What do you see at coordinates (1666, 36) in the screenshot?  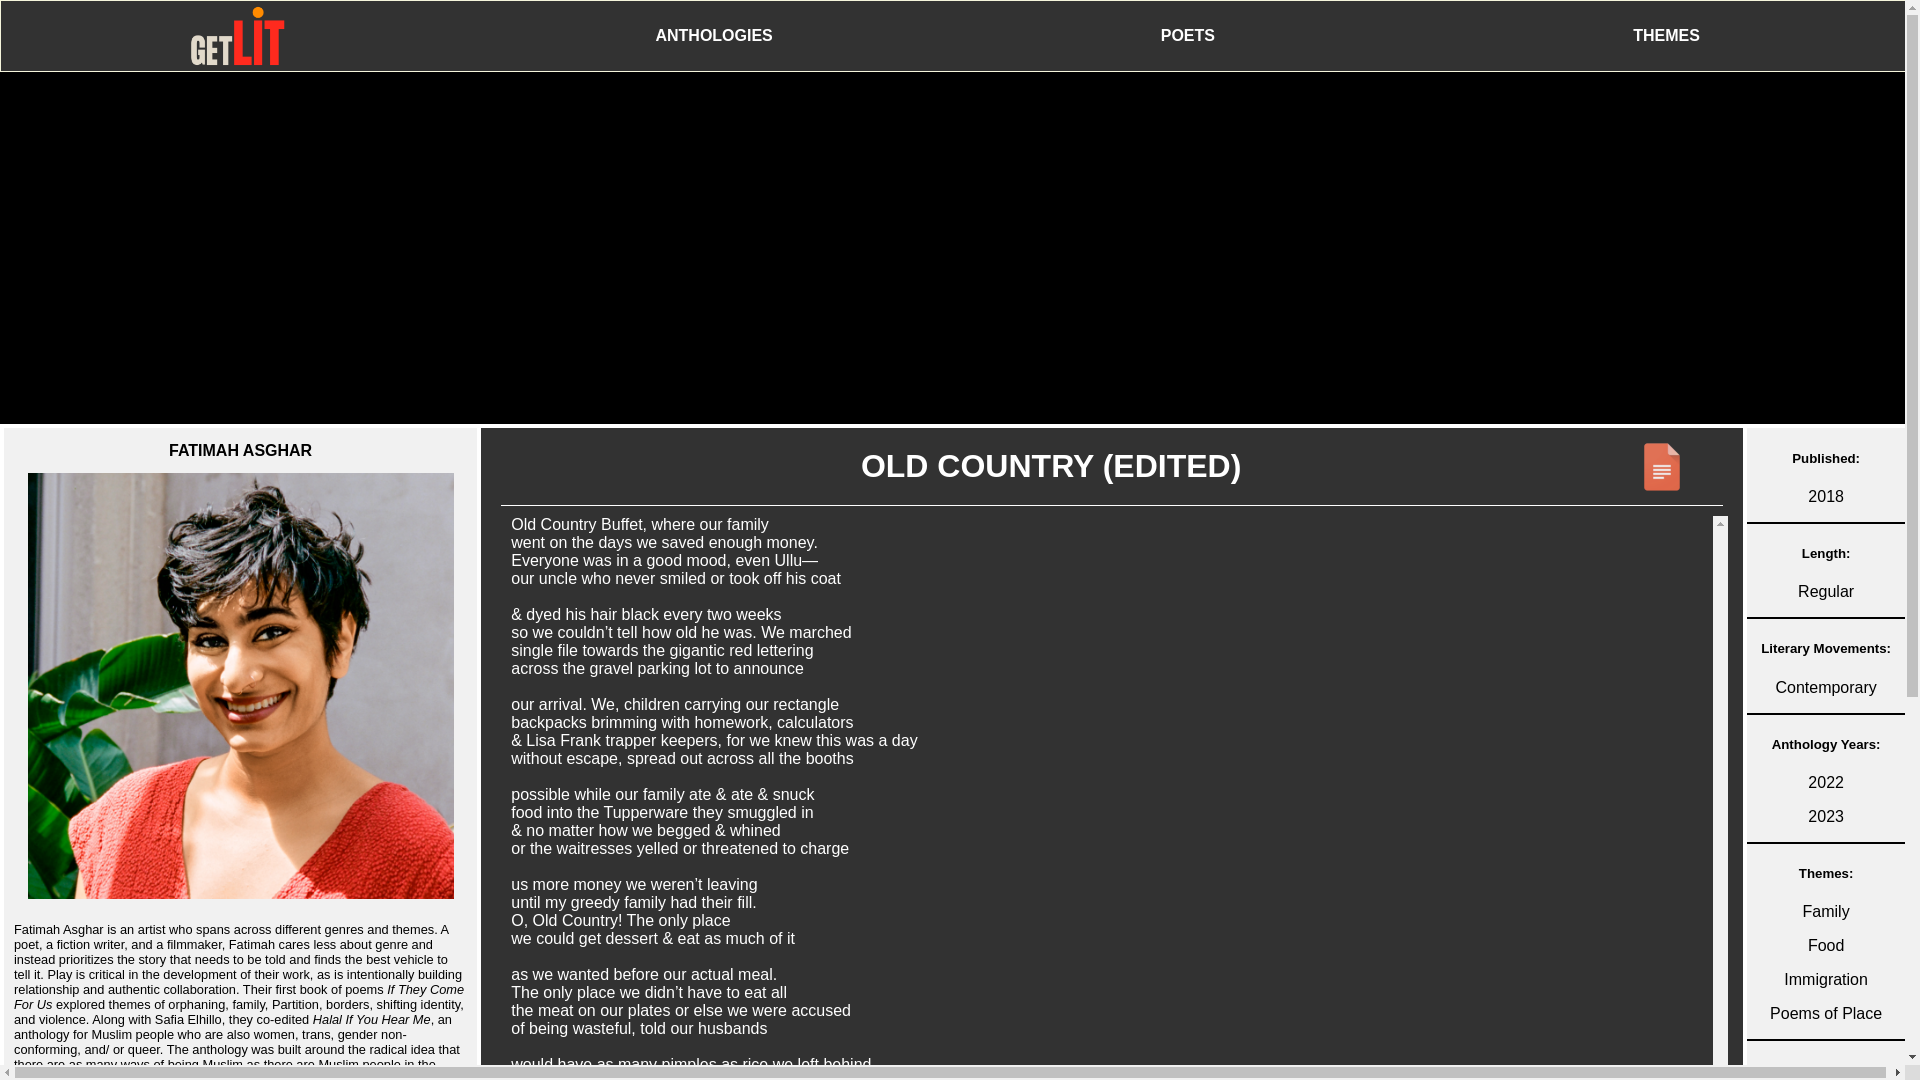 I see `THEMES` at bounding box center [1666, 36].